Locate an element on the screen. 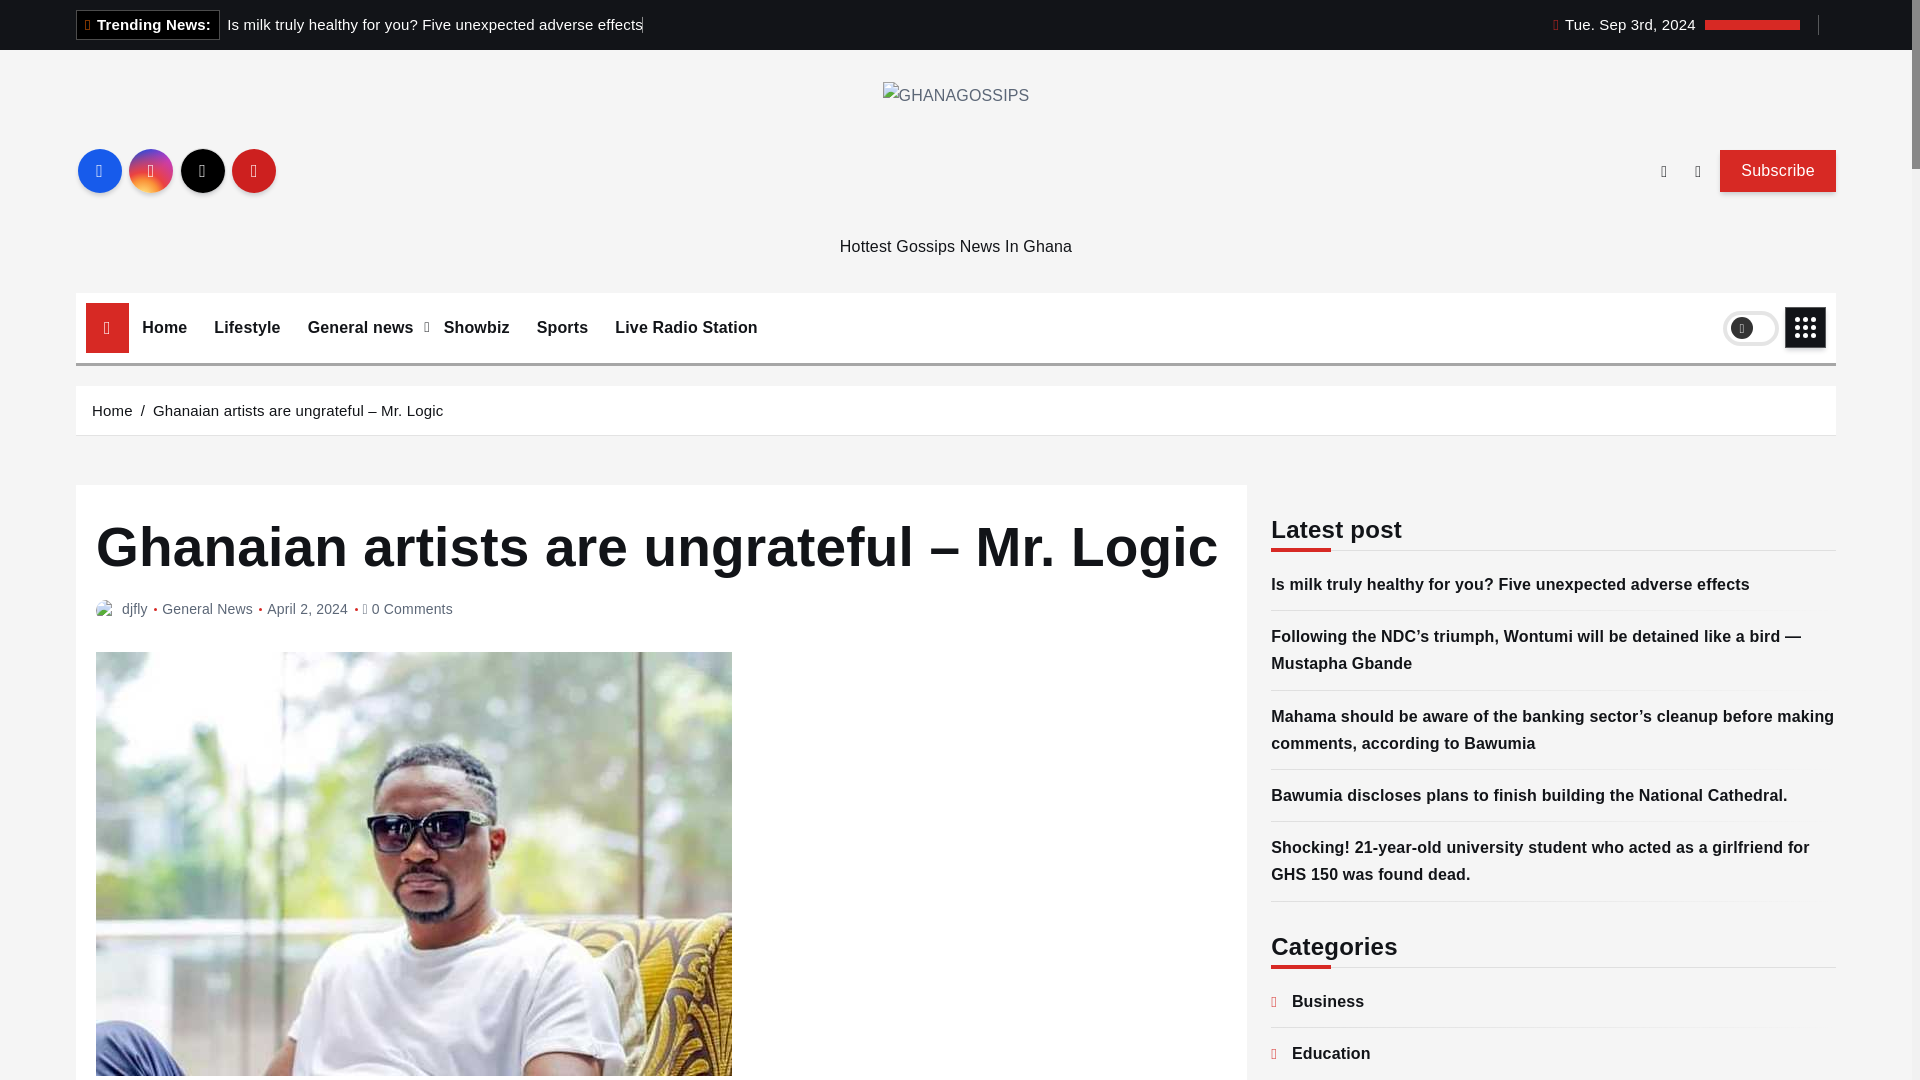 The width and height of the screenshot is (1920, 1080). Live Radio Station is located at coordinates (686, 328).